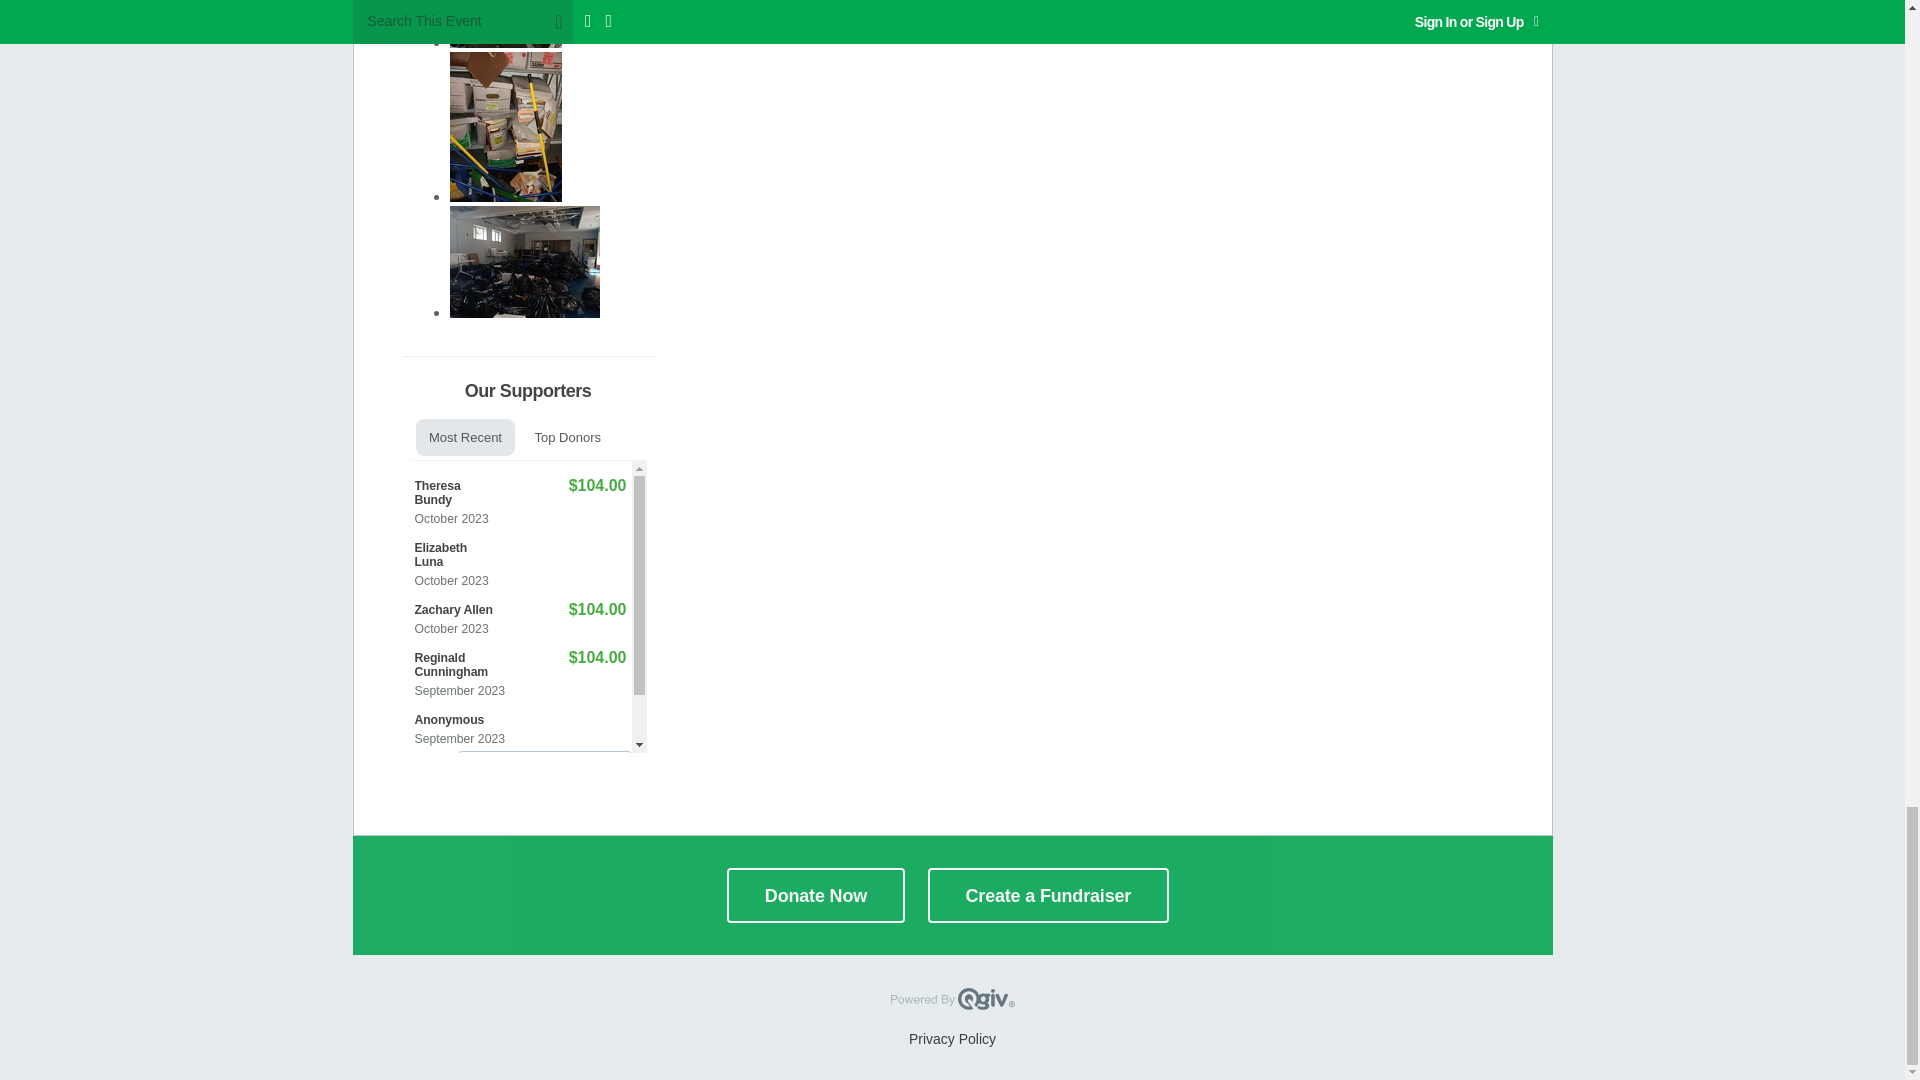  I want to click on Most Recent, so click(465, 437).